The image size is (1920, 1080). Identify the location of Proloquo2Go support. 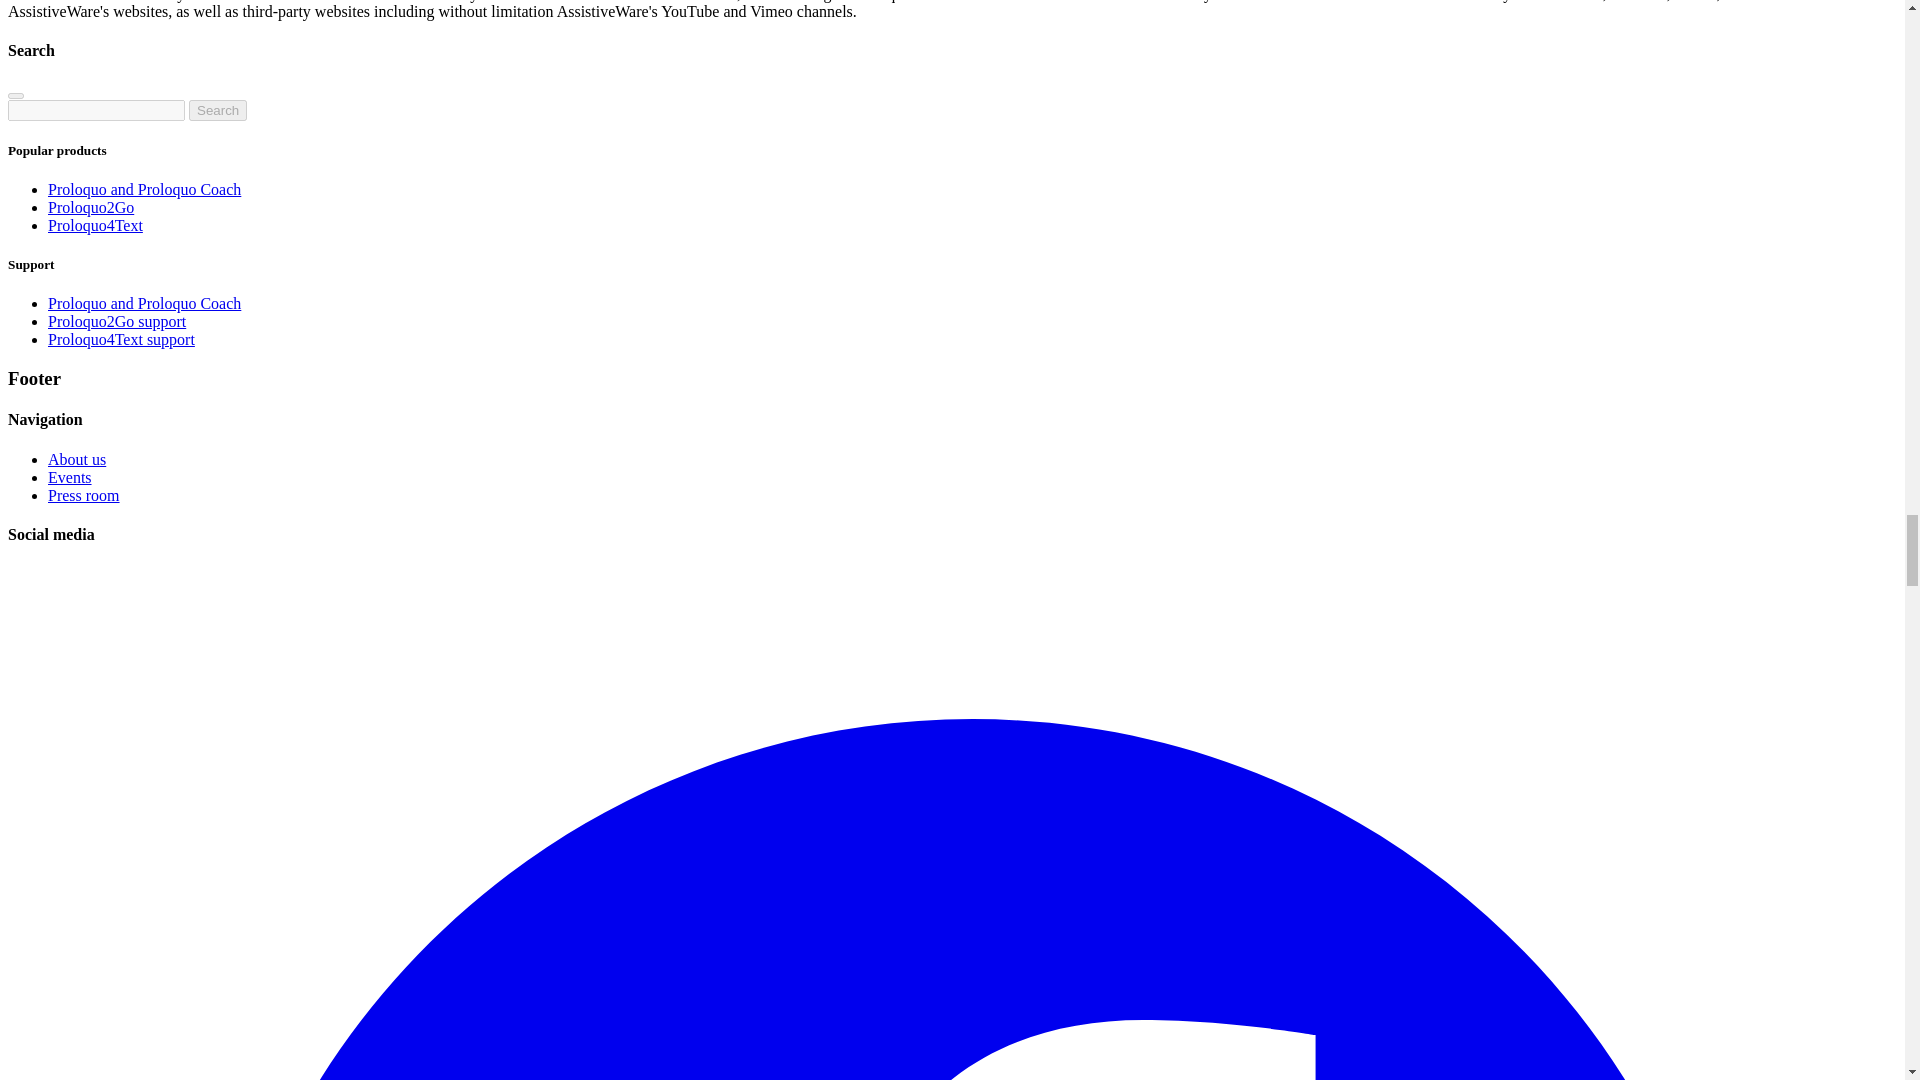
(117, 322).